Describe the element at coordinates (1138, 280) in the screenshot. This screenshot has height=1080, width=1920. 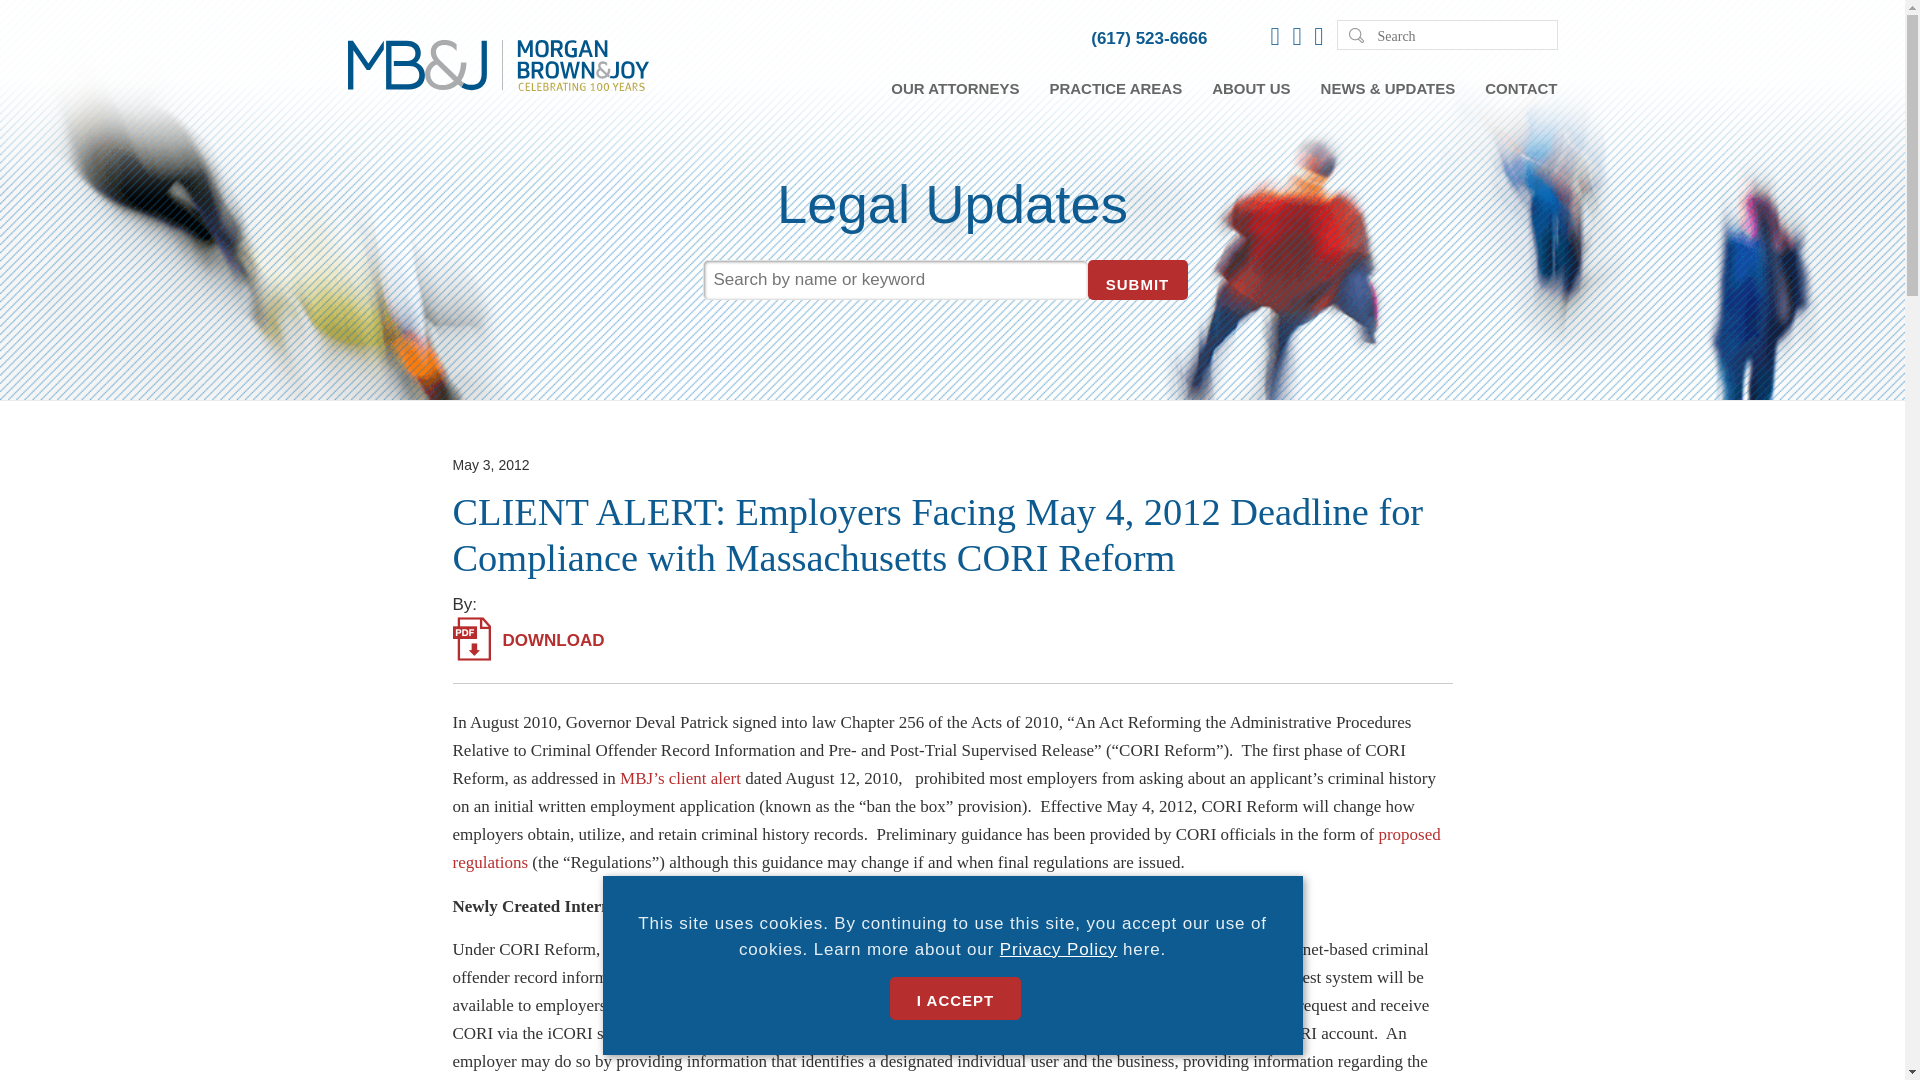
I see `SUBMIT` at that location.